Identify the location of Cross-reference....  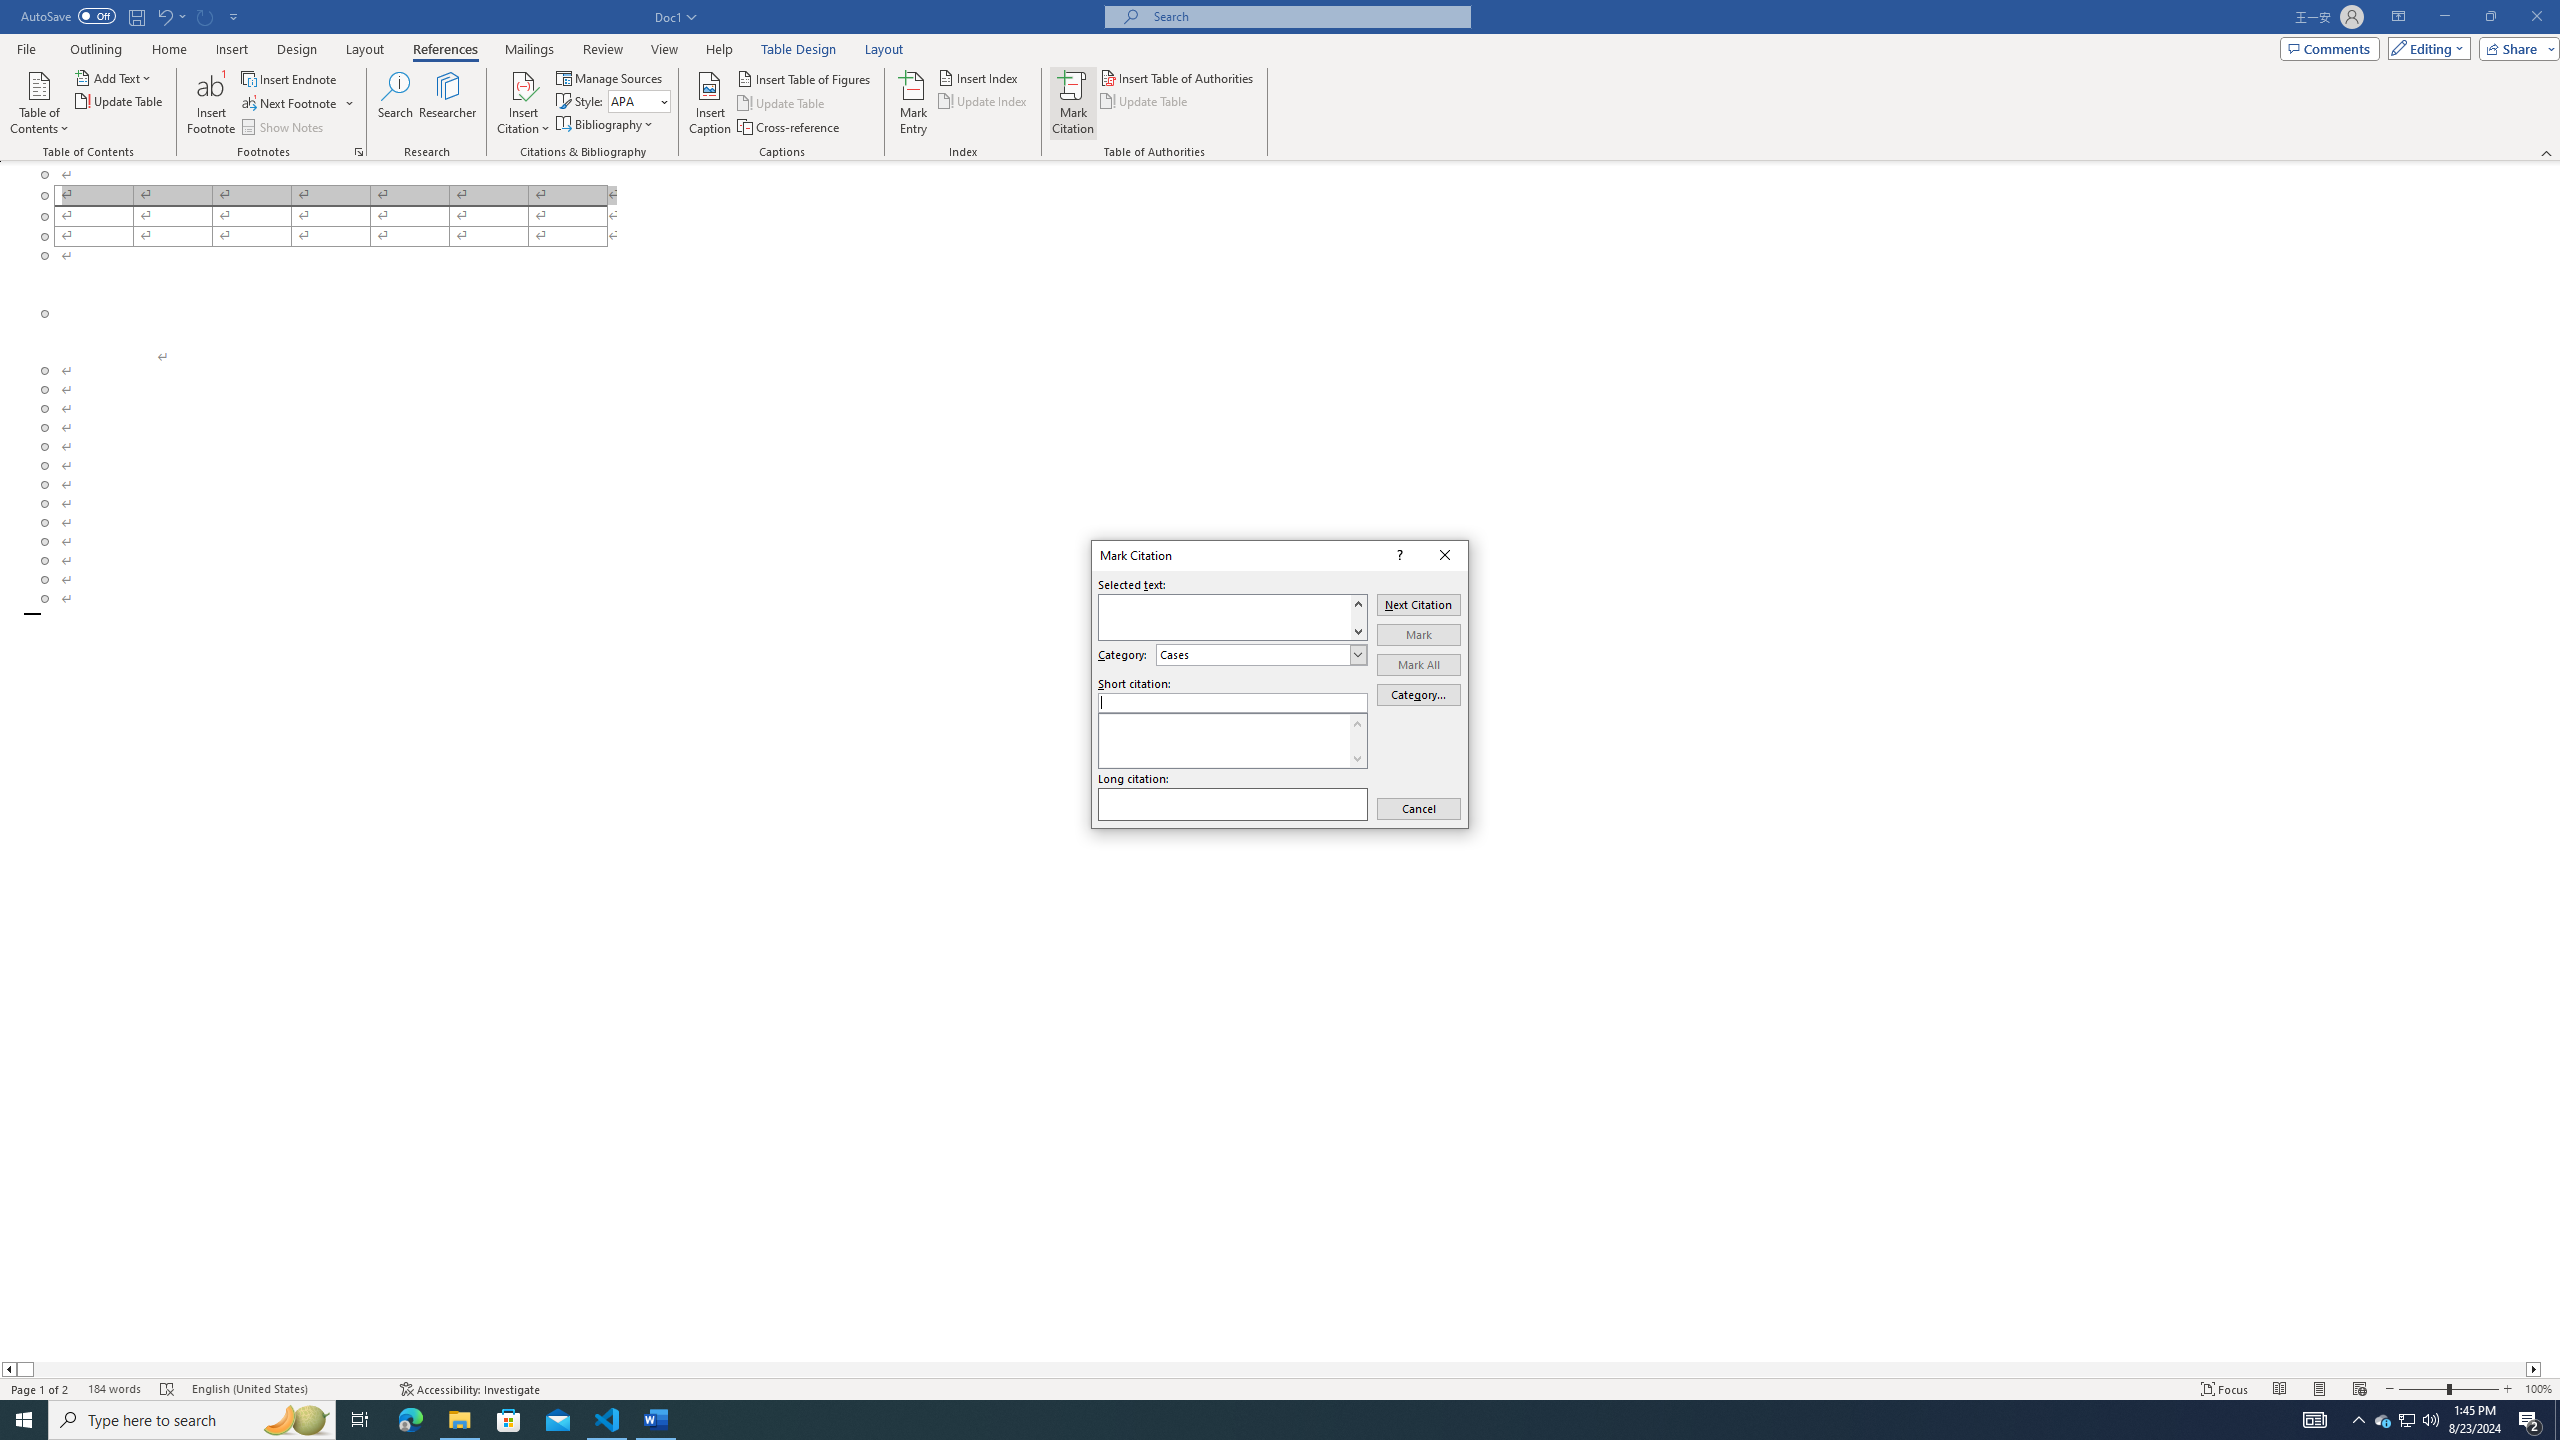
(789, 128).